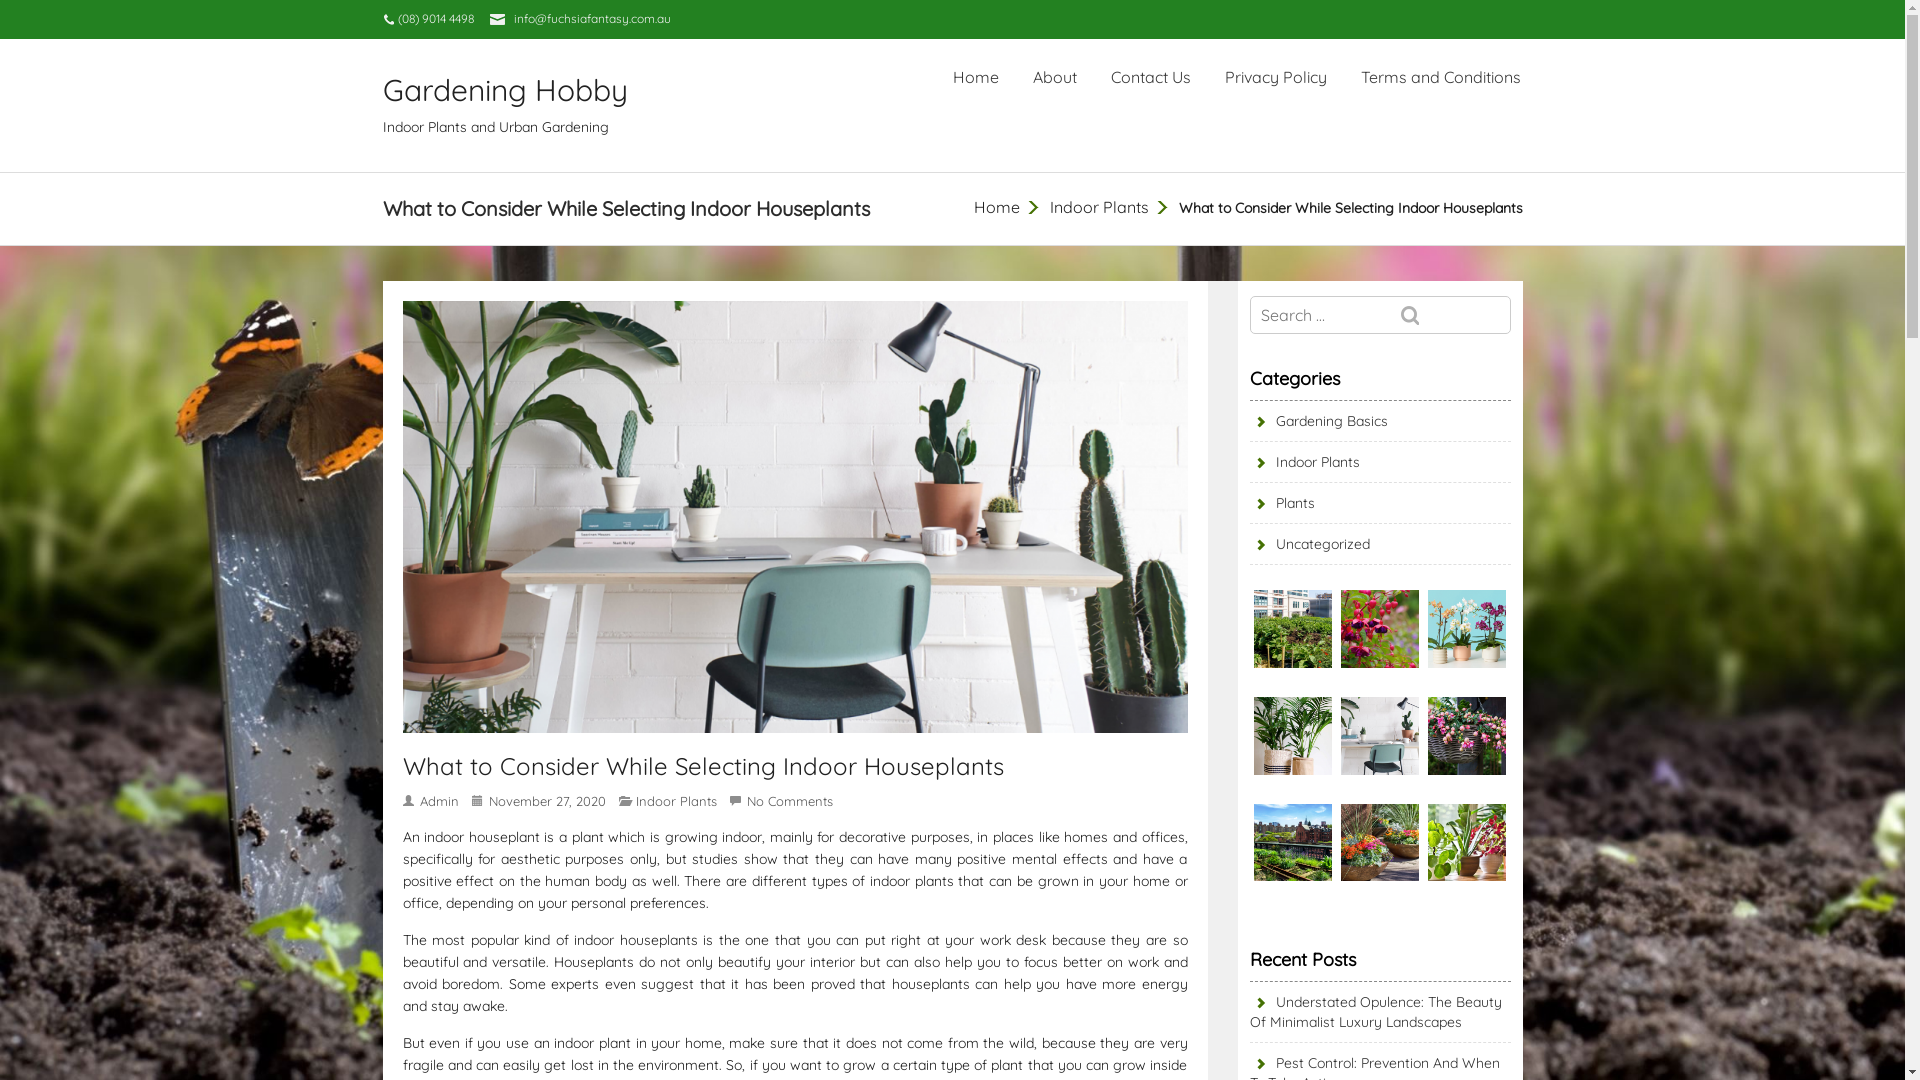  What do you see at coordinates (1319, 421) in the screenshot?
I see `Gardening Basics` at bounding box center [1319, 421].